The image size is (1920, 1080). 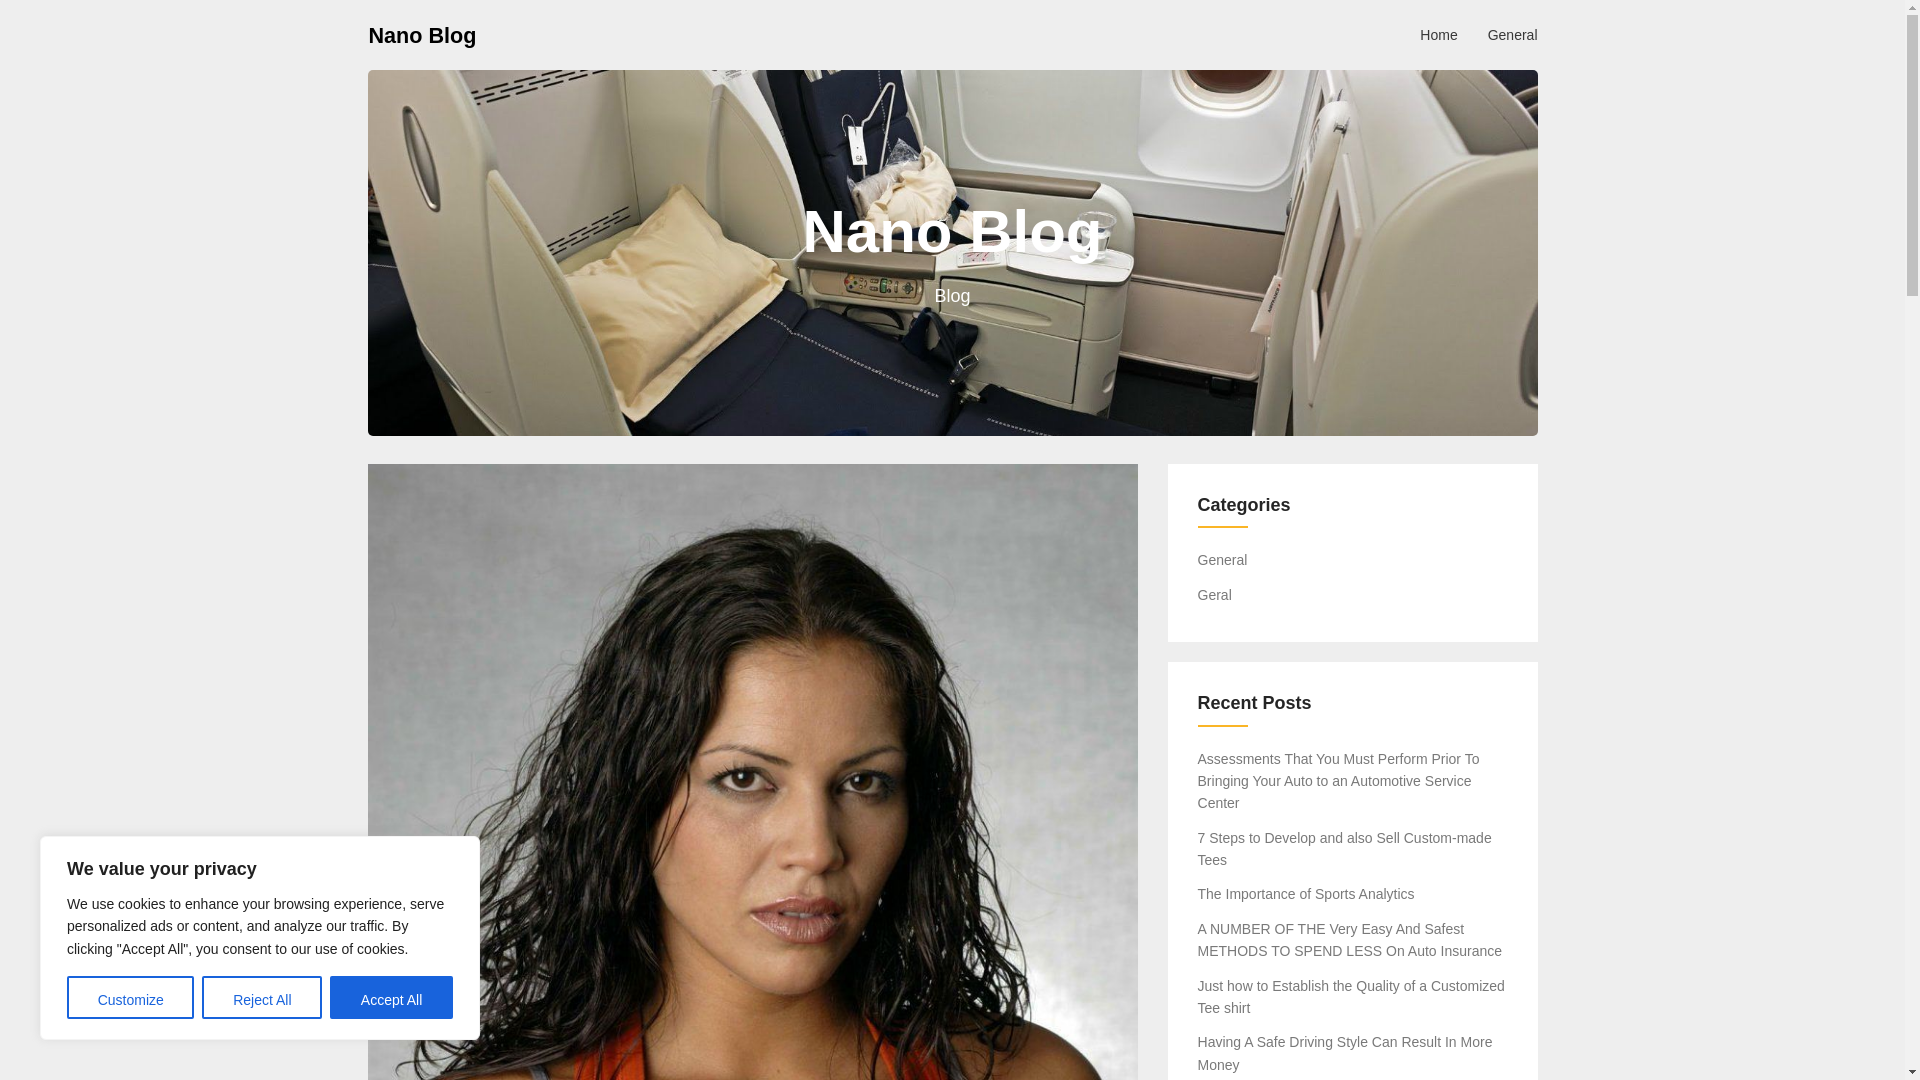 I want to click on General, so click(x=1512, y=34).